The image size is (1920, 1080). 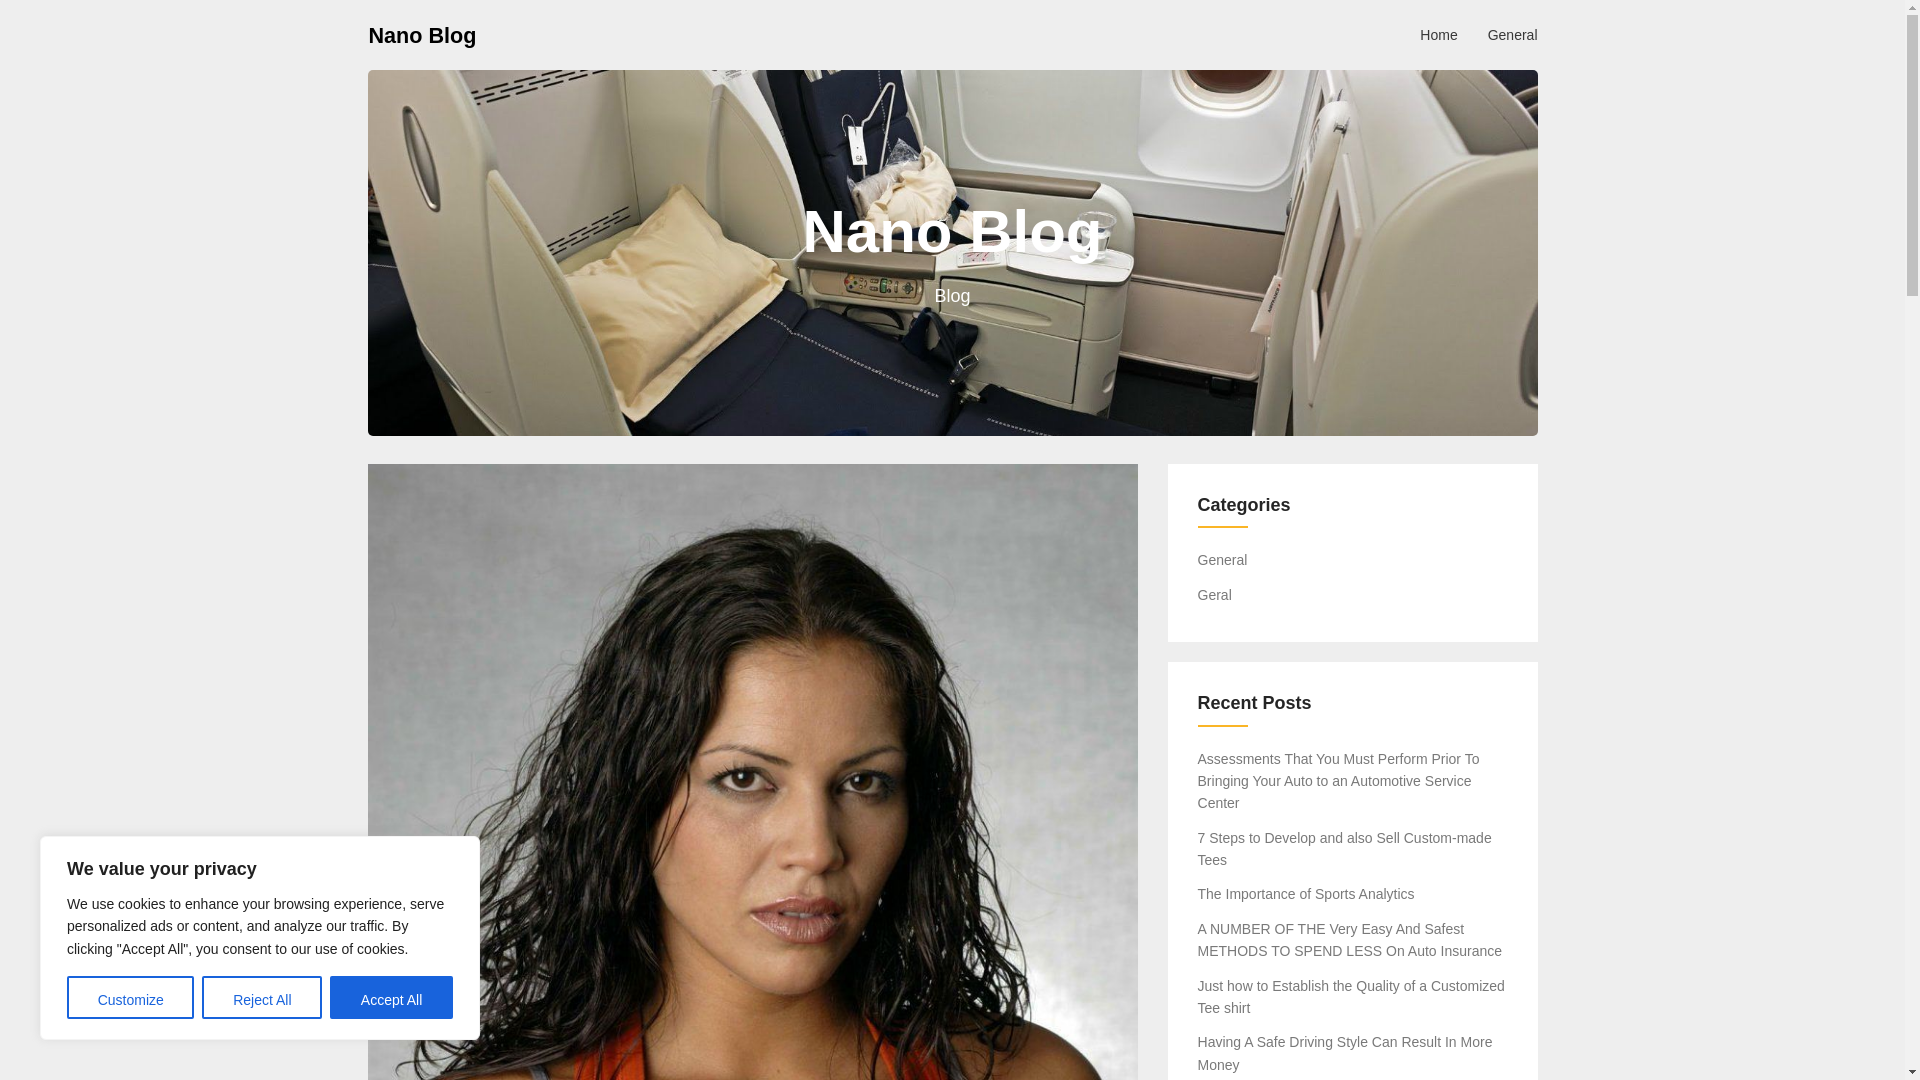 I want to click on General, so click(x=1512, y=34).